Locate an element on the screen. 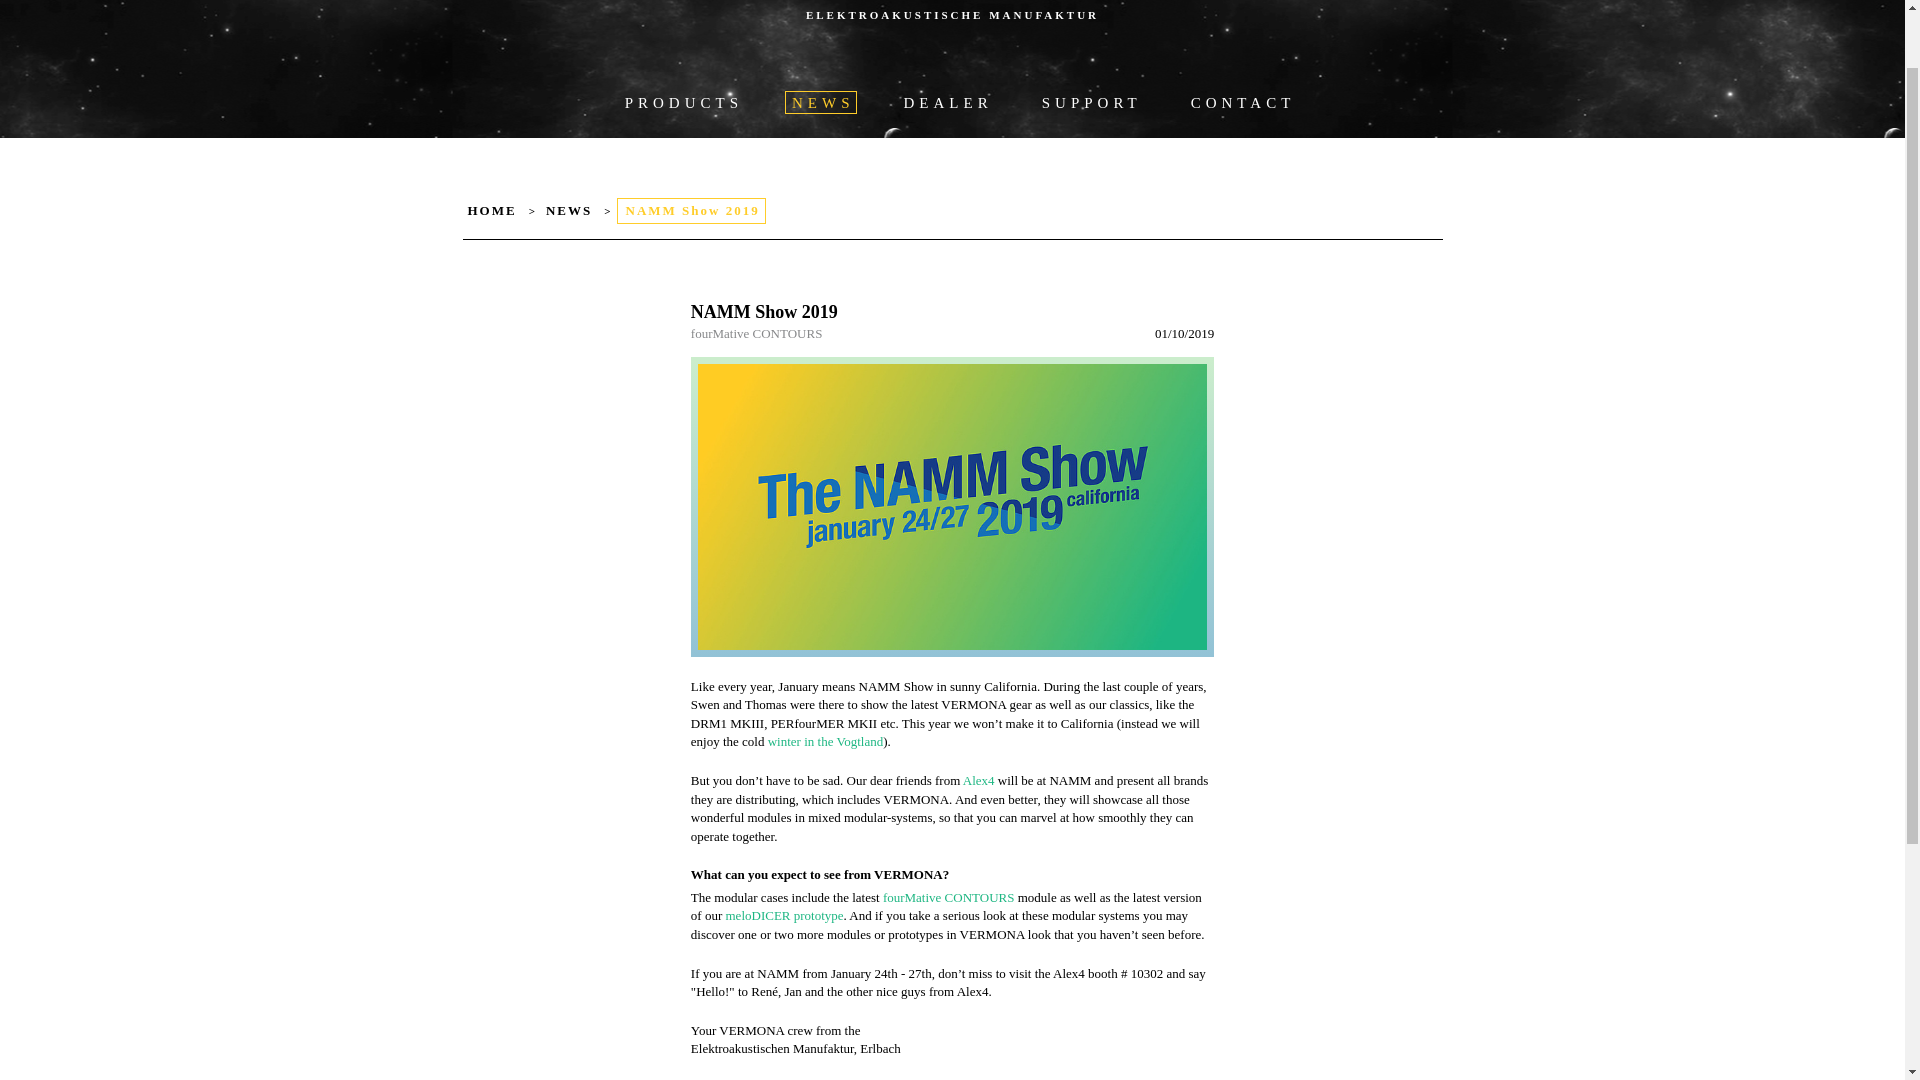  cold snowy Vogtland winter is located at coordinates (826, 742).